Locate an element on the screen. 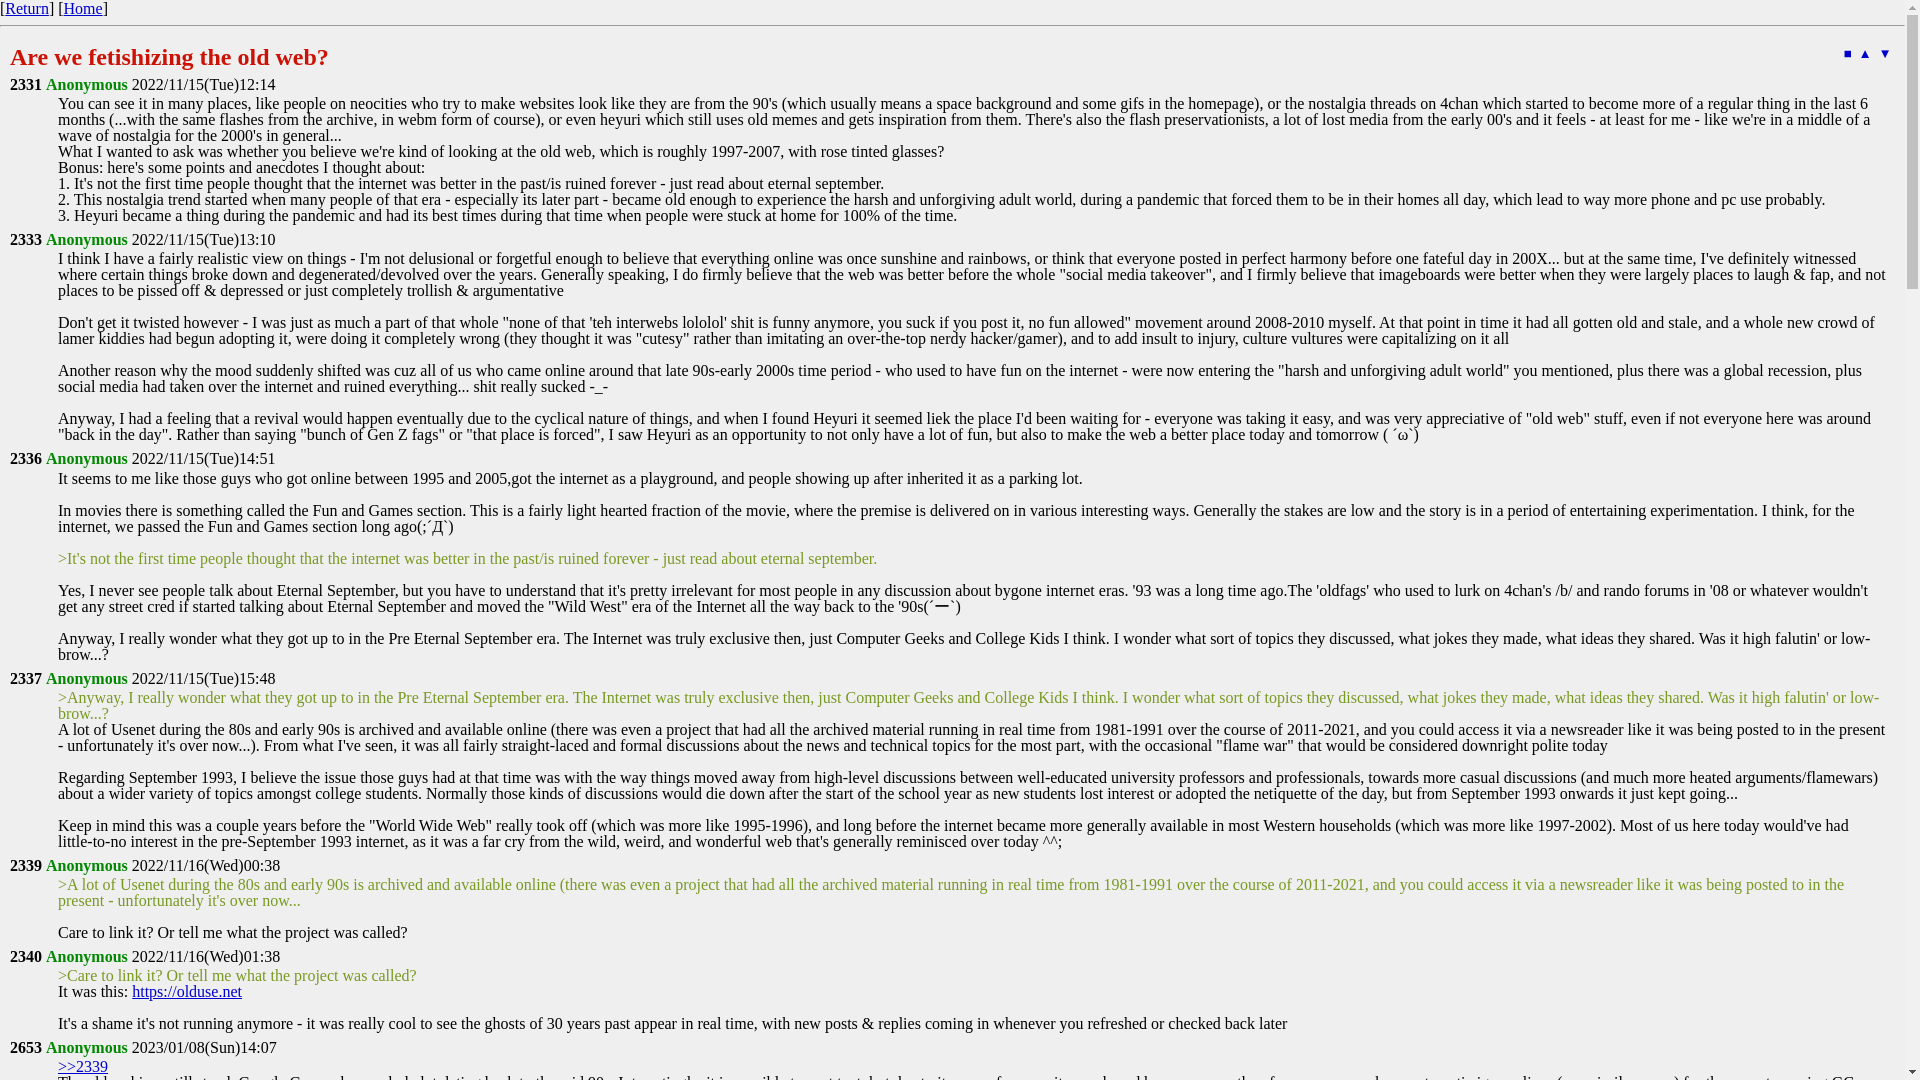 The image size is (1920, 1080). Quote is located at coordinates (26, 84).